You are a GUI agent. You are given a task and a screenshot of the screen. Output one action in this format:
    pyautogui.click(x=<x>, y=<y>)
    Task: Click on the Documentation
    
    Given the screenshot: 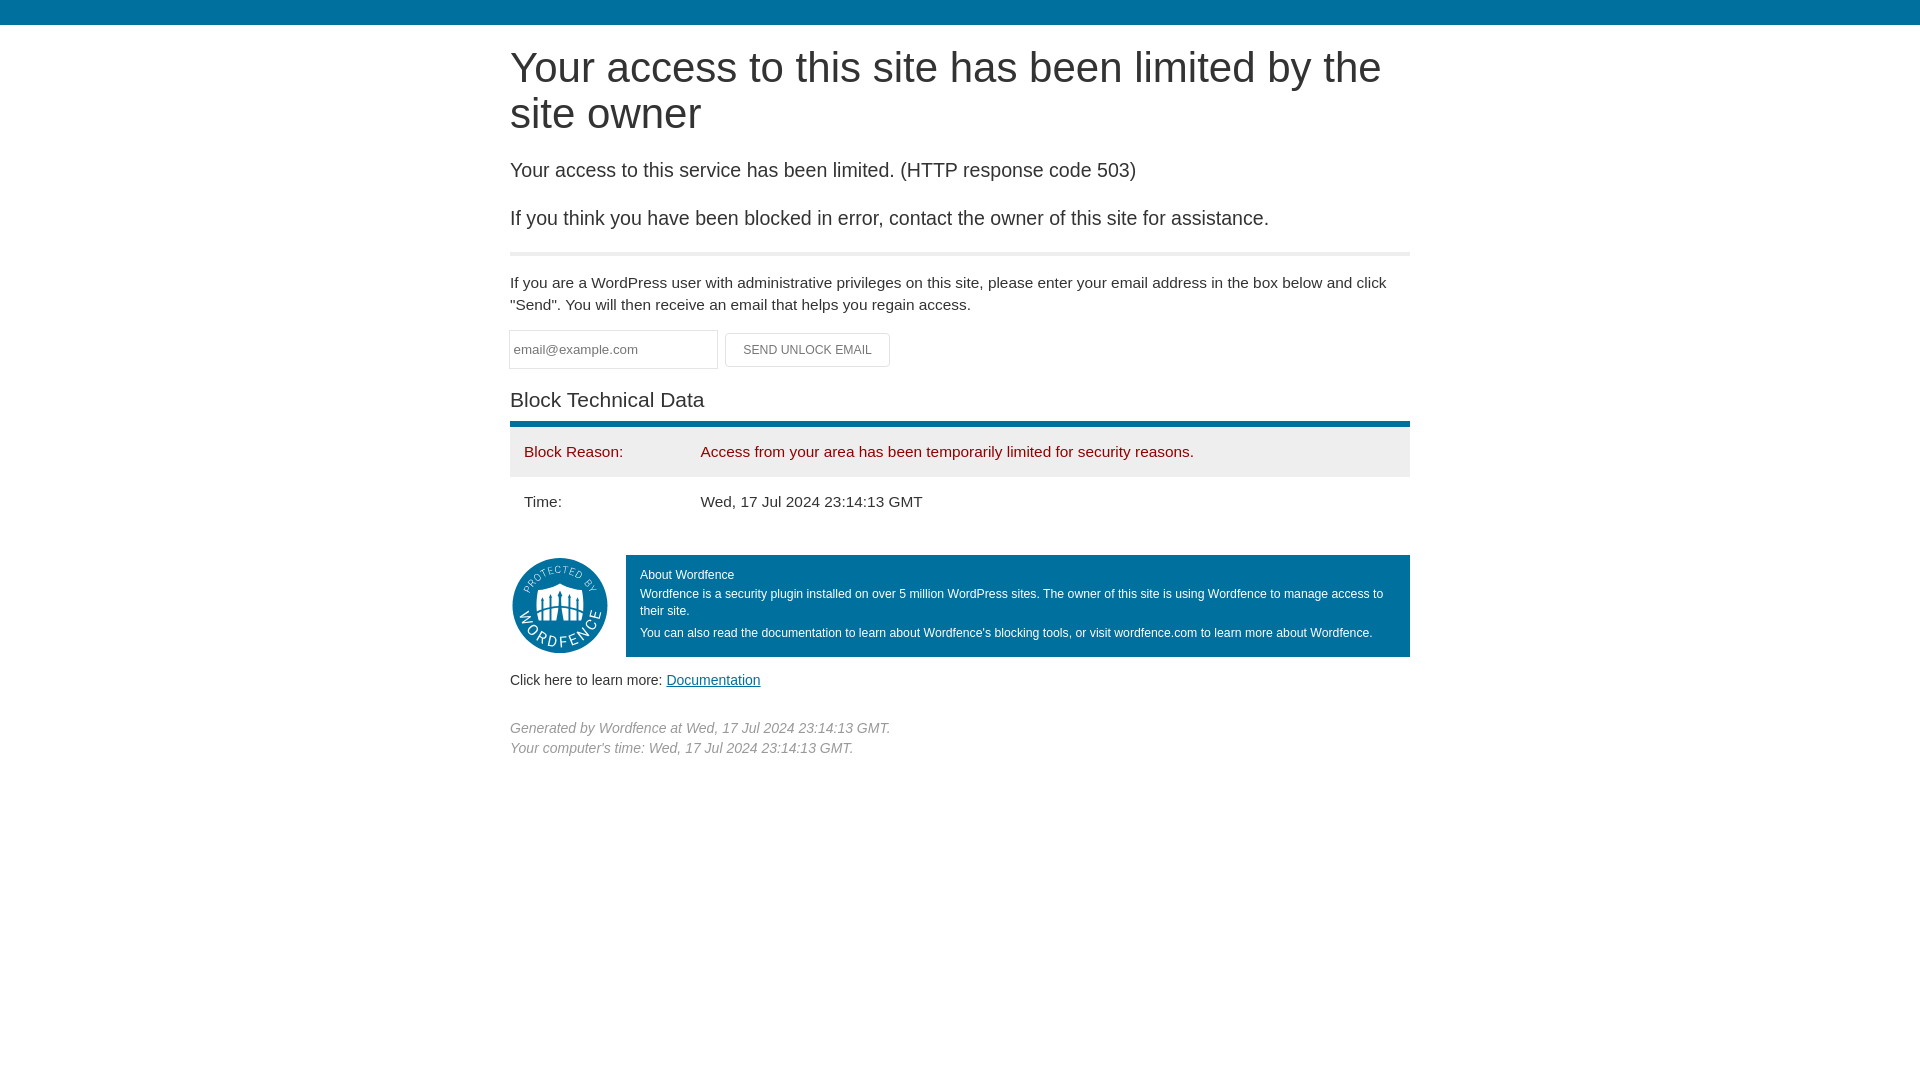 What is the action you would take?
    pyautogui.click(x=713, y=679)
    